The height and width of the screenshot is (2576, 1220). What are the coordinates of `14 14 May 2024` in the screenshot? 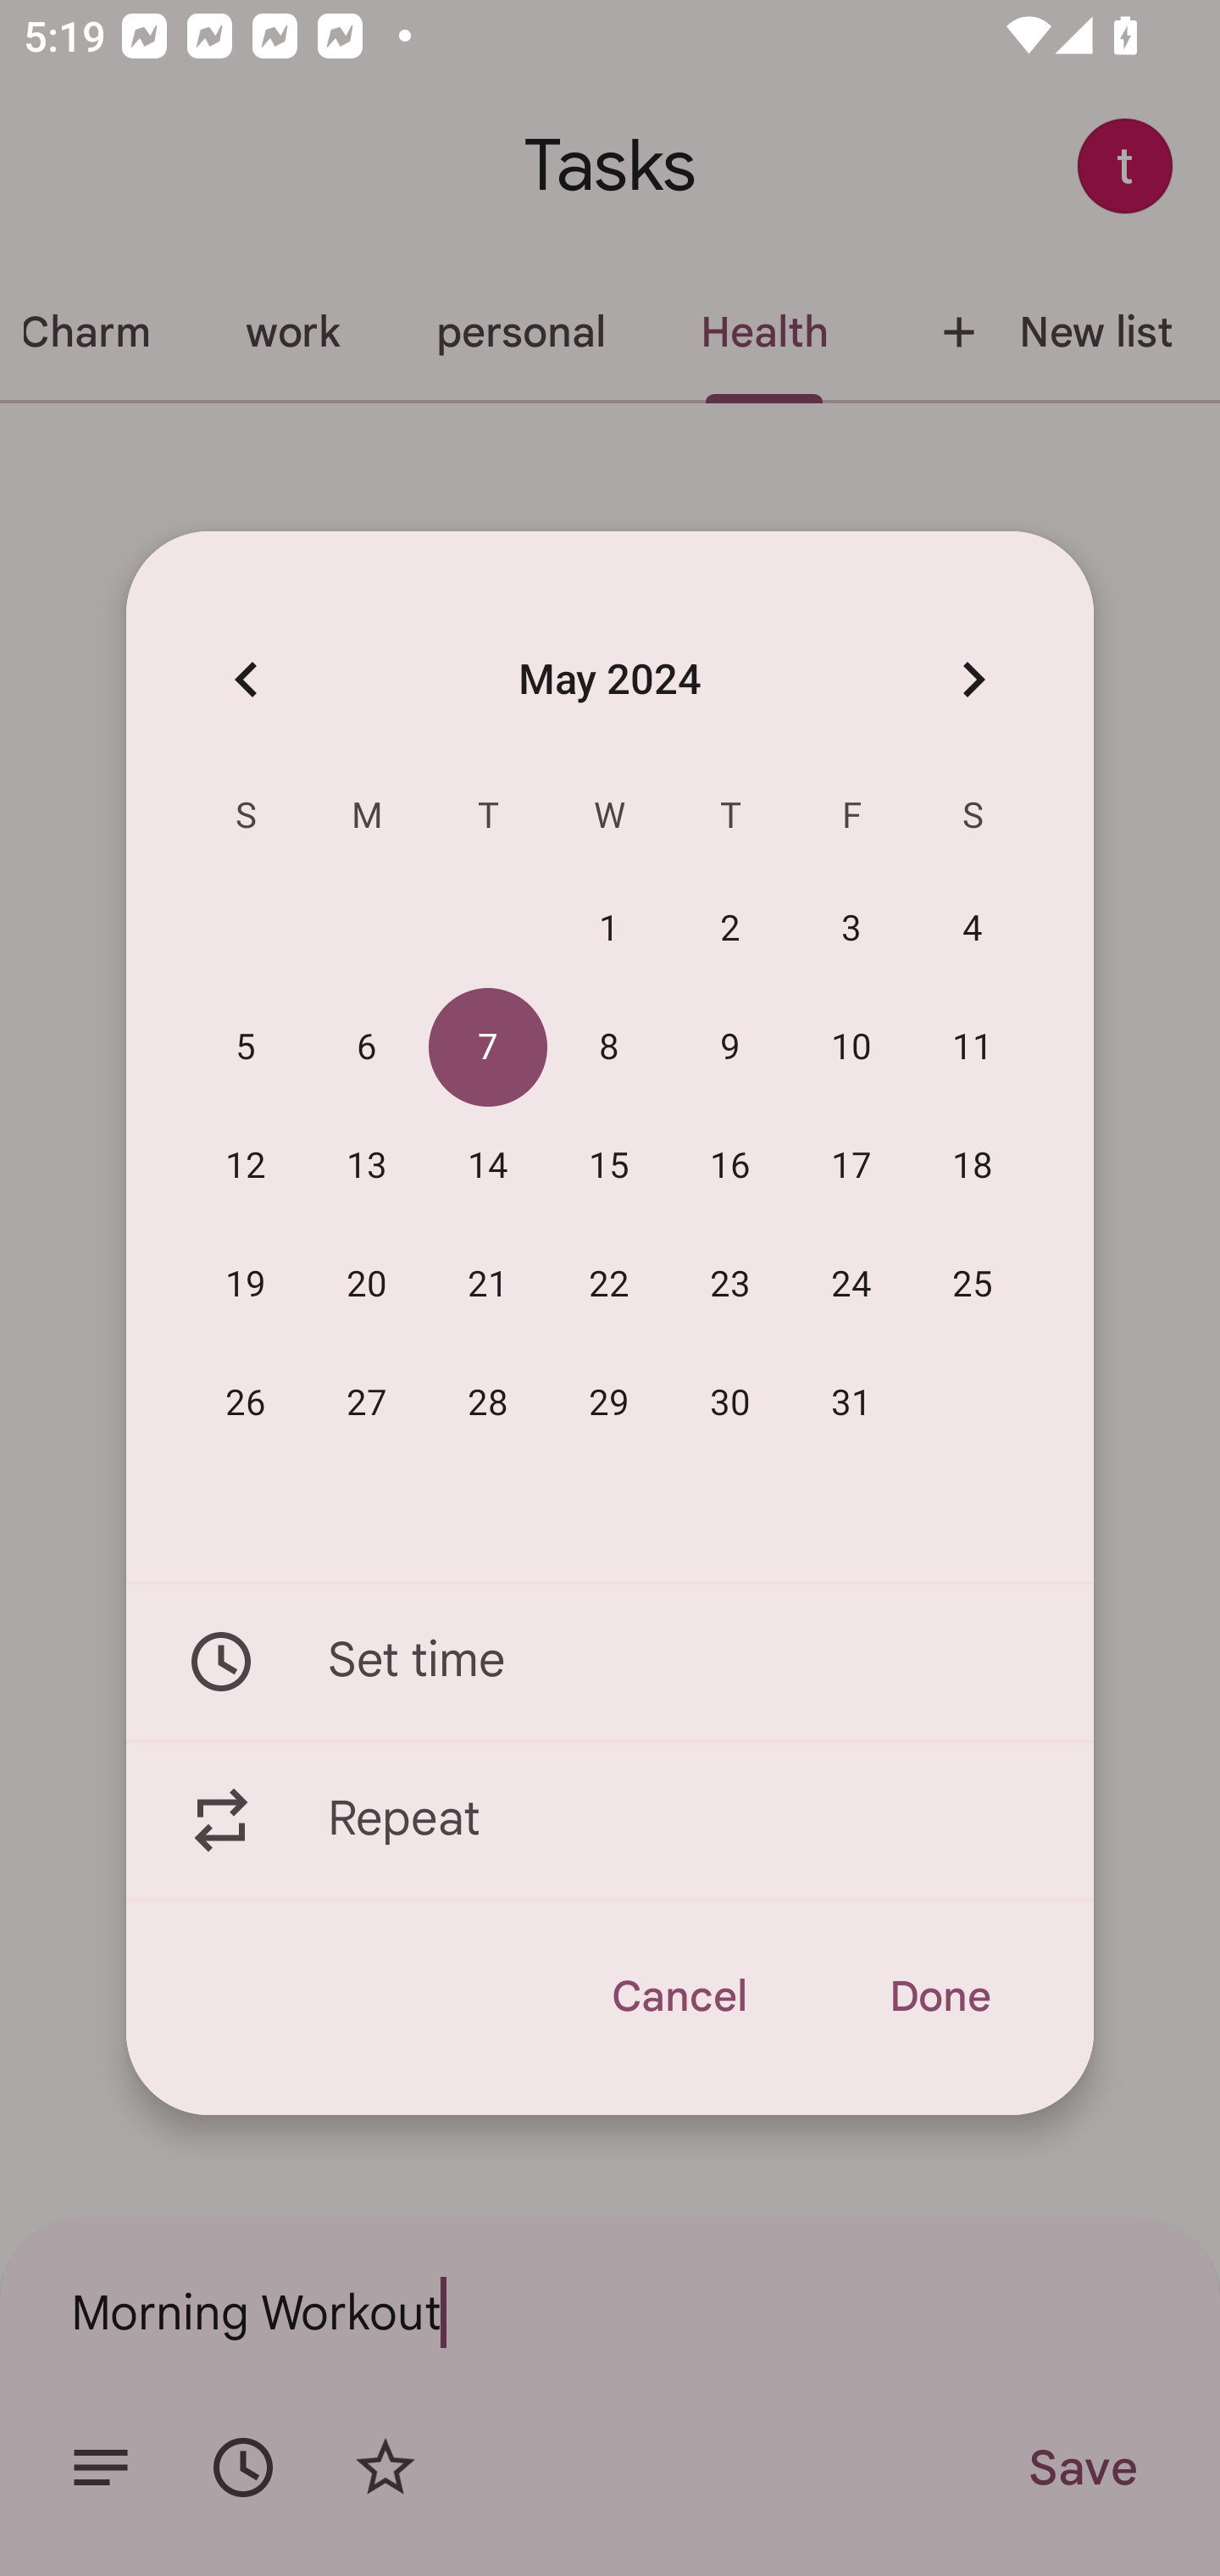 It's located at (488, 1167).